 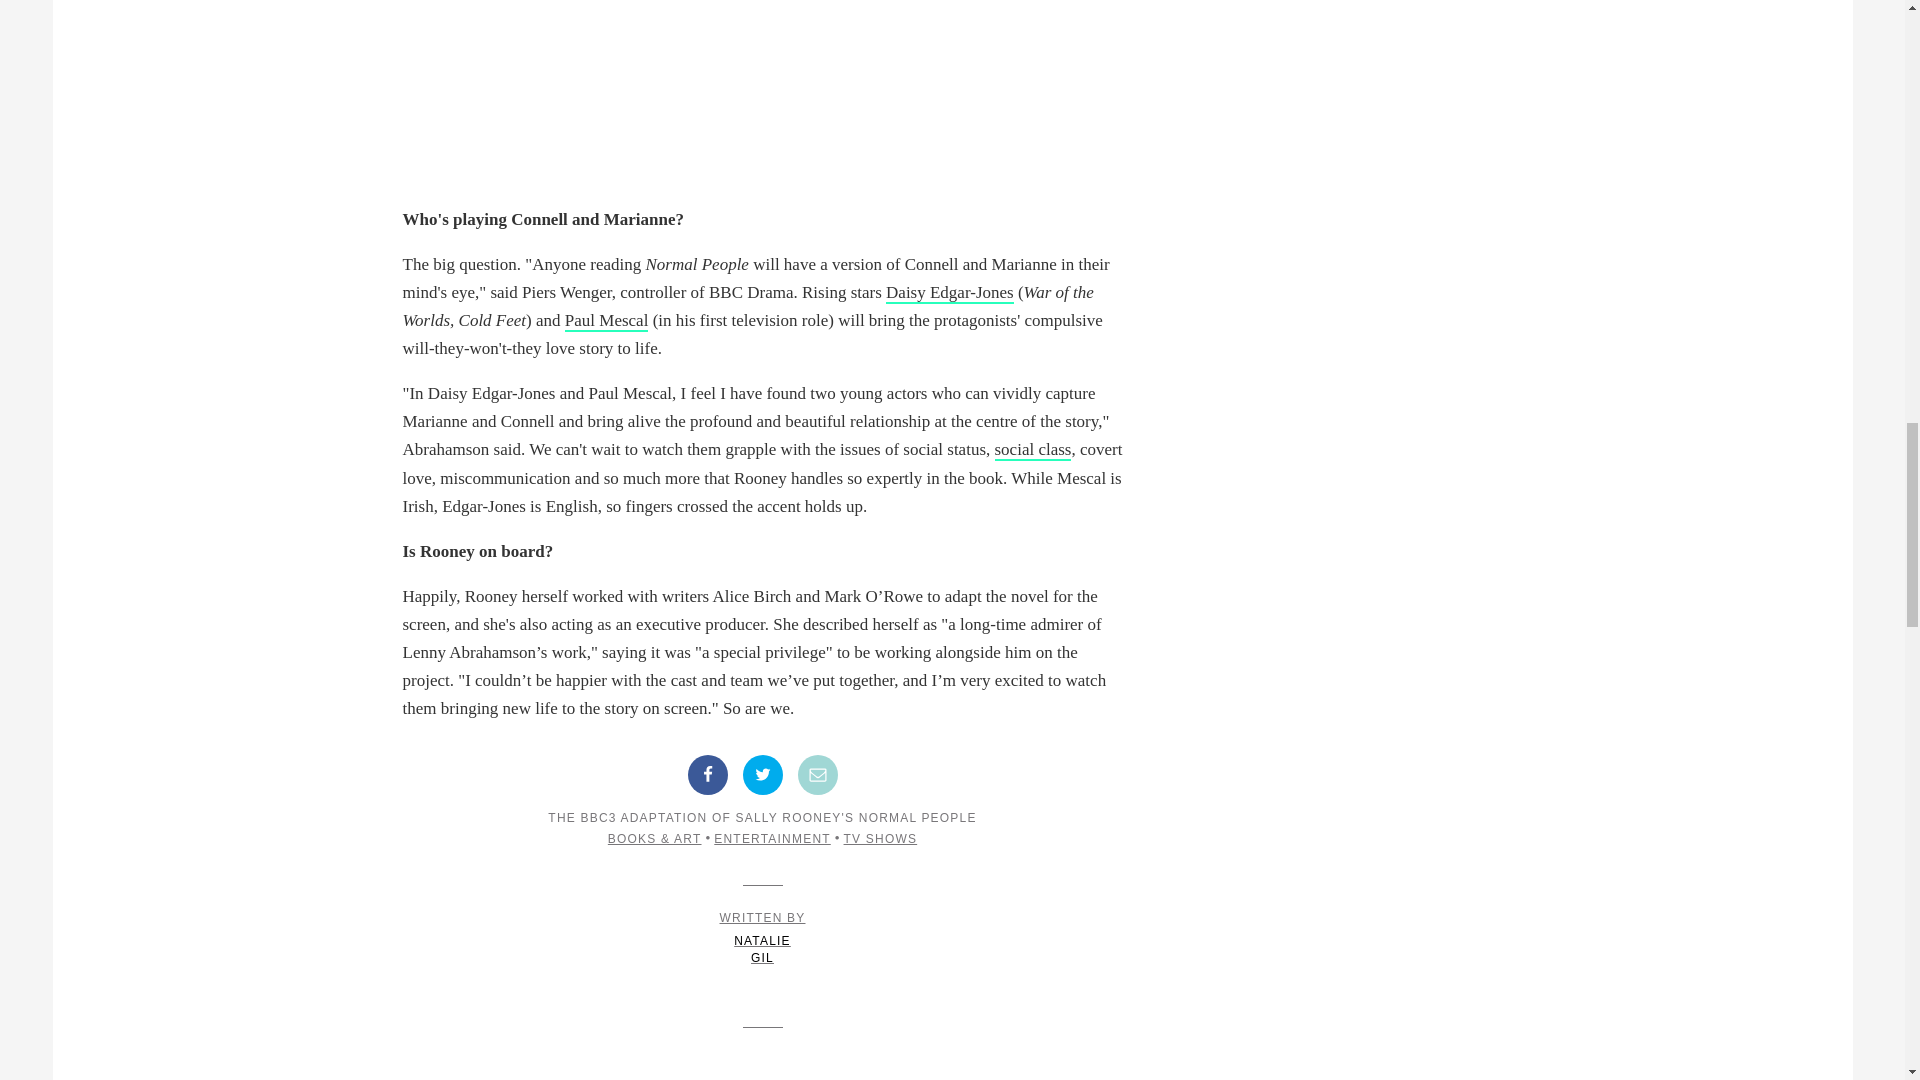 I want to click on Share by Email, so click(x=818, y=774).